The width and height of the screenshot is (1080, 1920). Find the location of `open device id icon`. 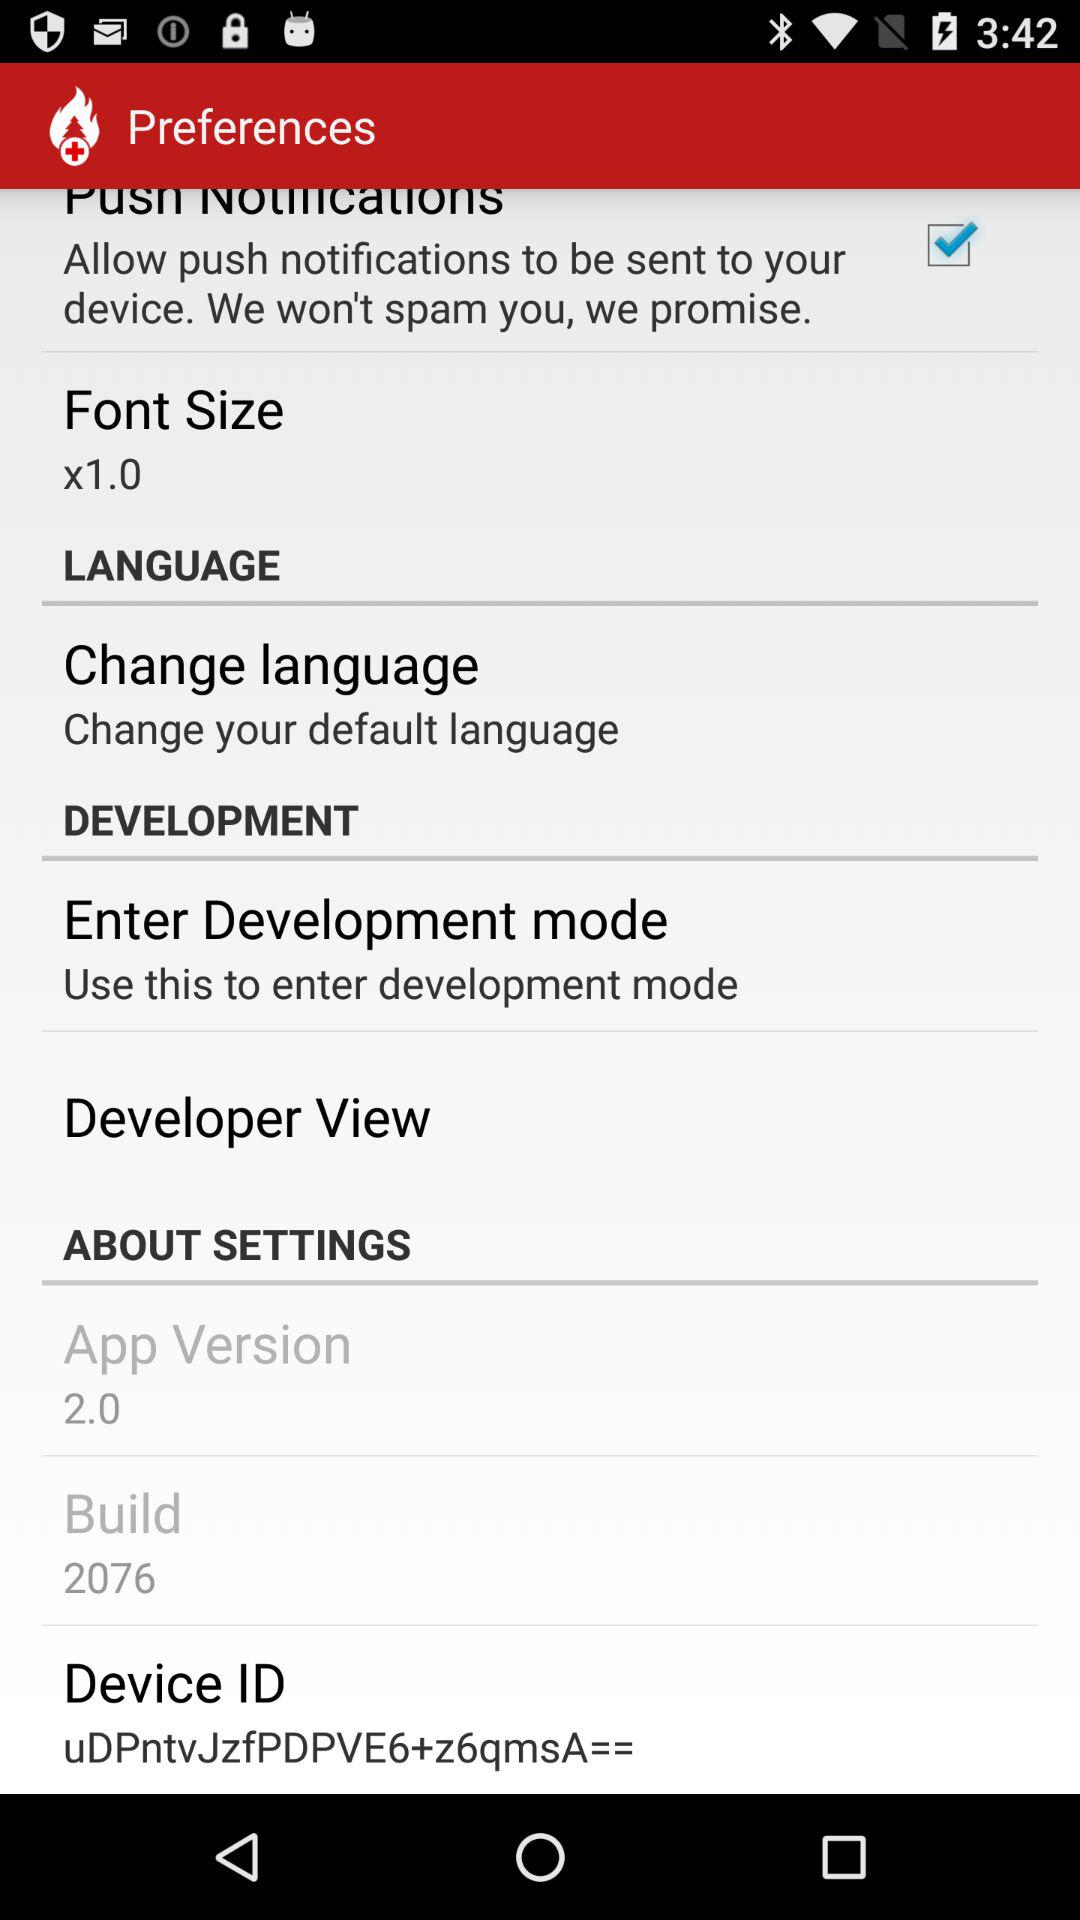

open device id icon is located at coordinates (174, 1680).